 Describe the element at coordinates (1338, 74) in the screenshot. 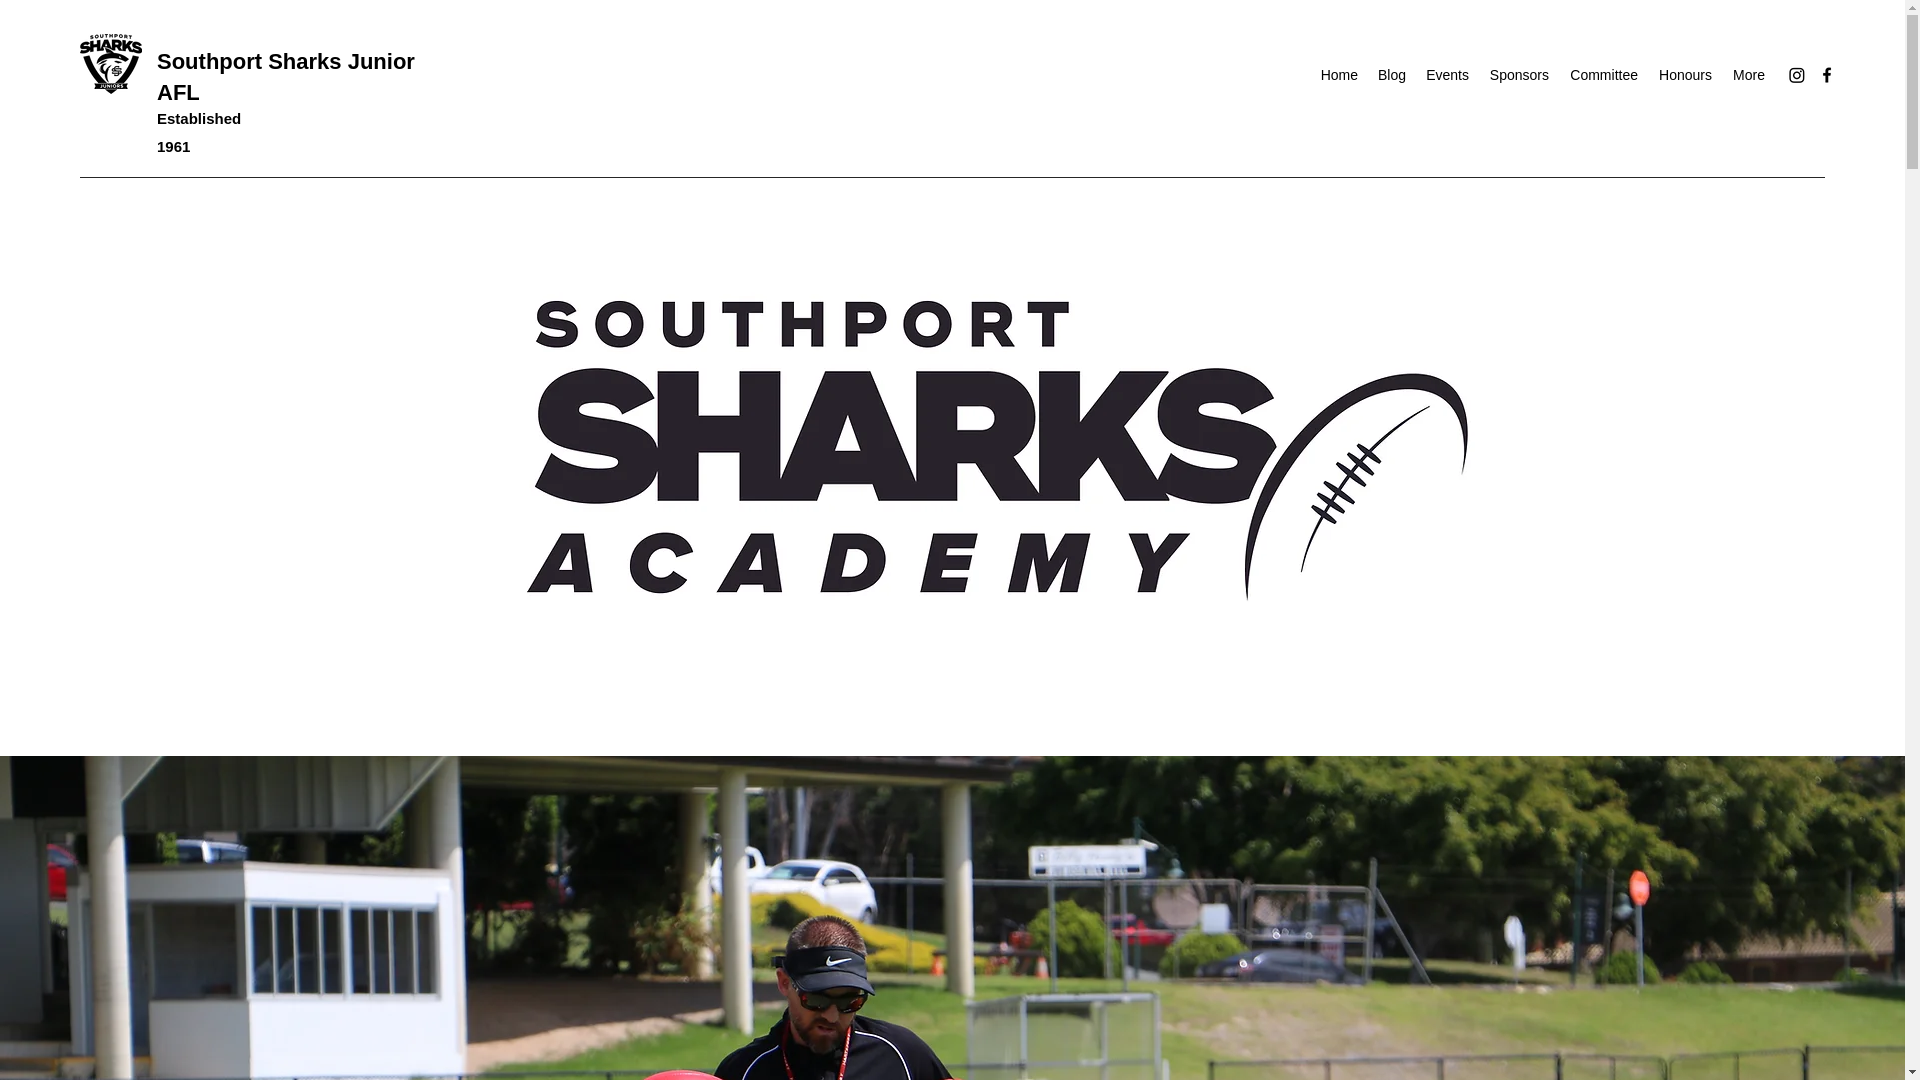

I see `Home` at that location.